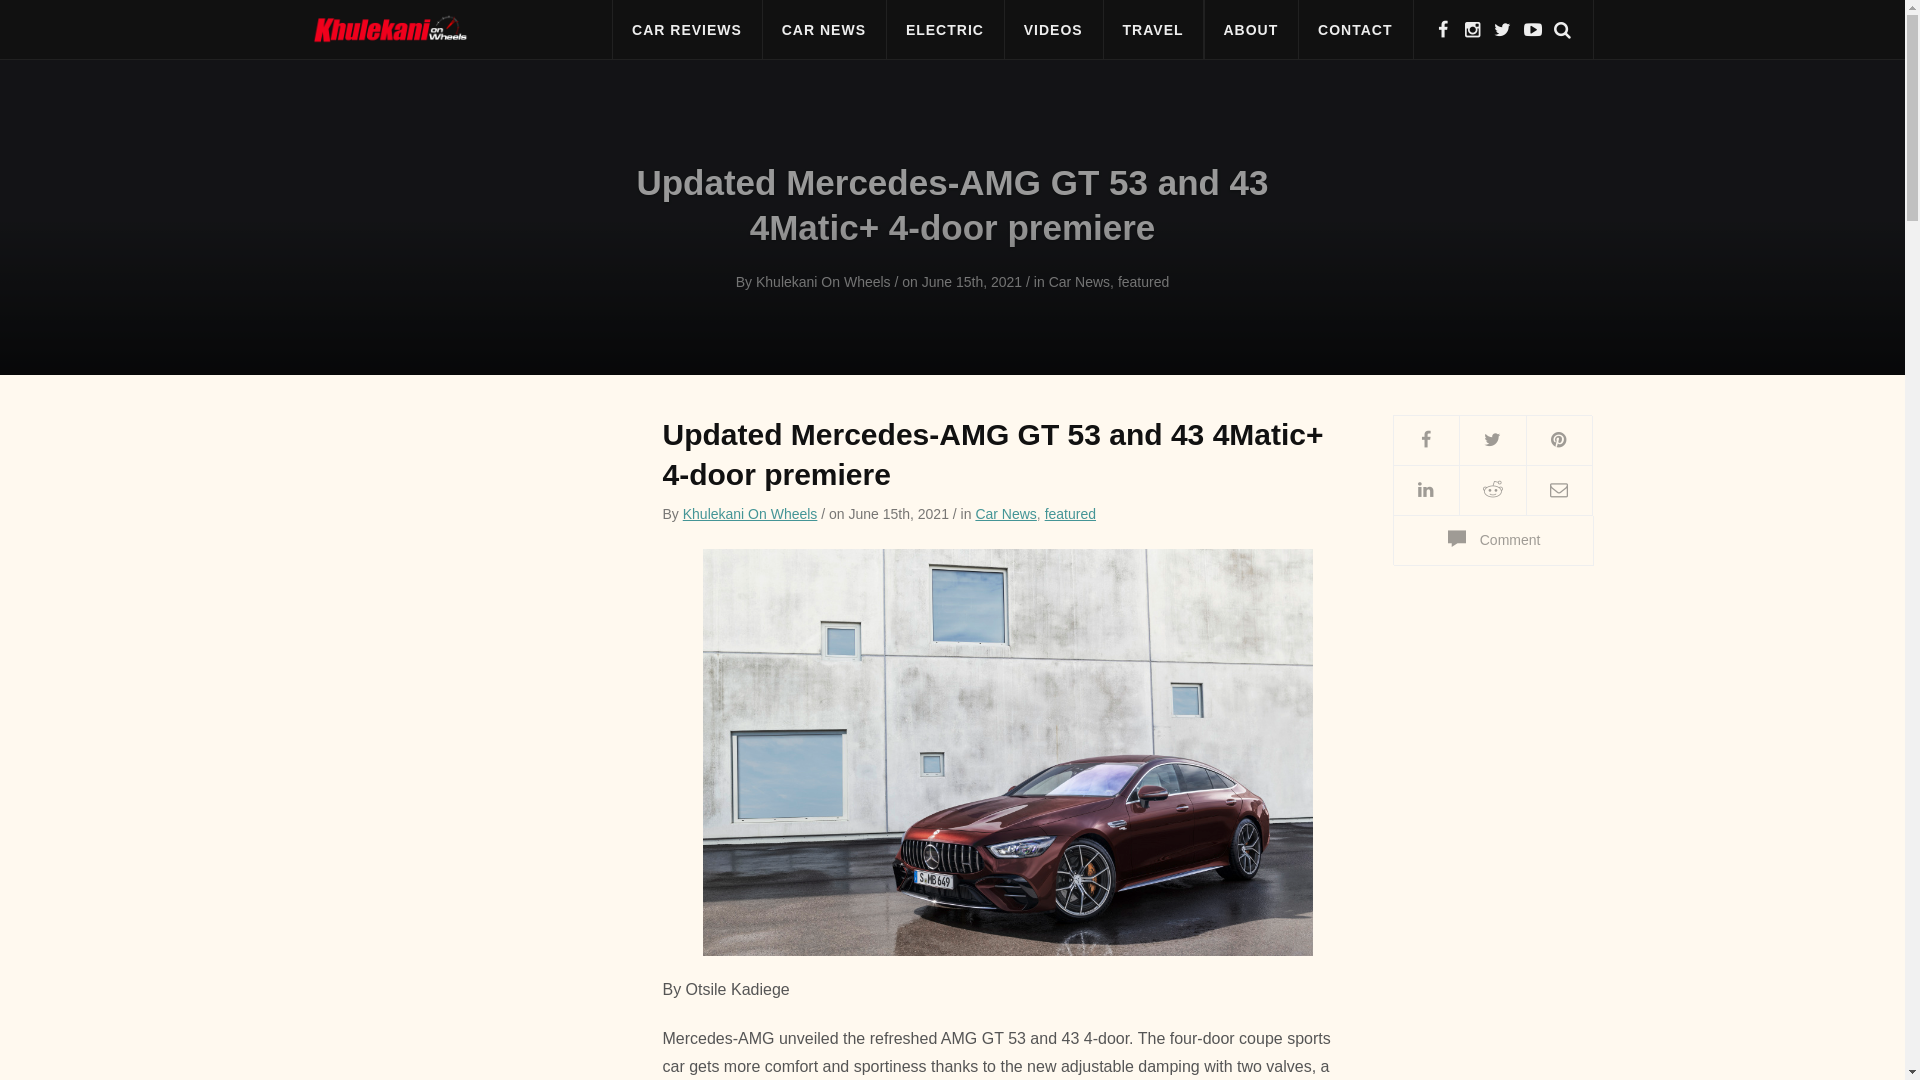  What do you see at coordinates (1053, 30) in the screenshot?
I see `VIDEOS` at bounding box center [1053, 30].